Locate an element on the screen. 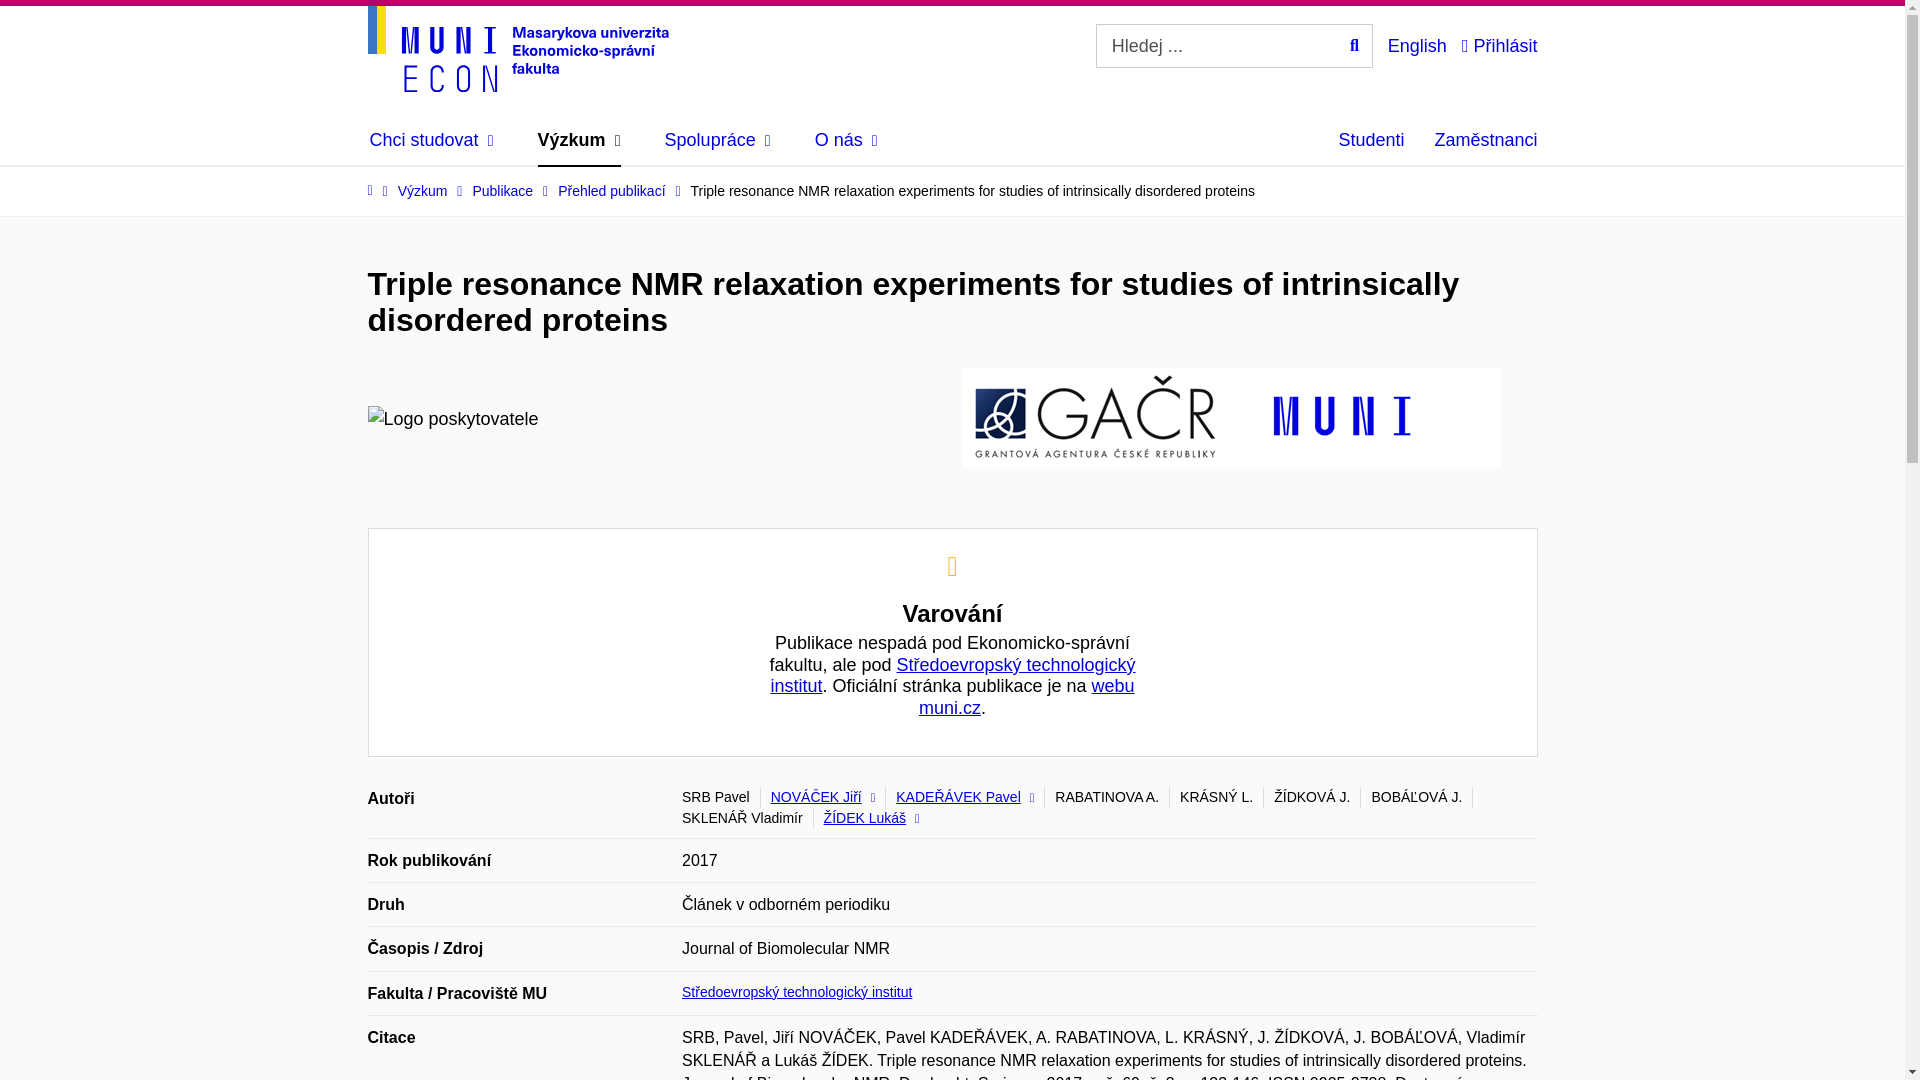 This screenshot has height=1080, width=1920. Chci studovat is located at coordinates (432, 140).